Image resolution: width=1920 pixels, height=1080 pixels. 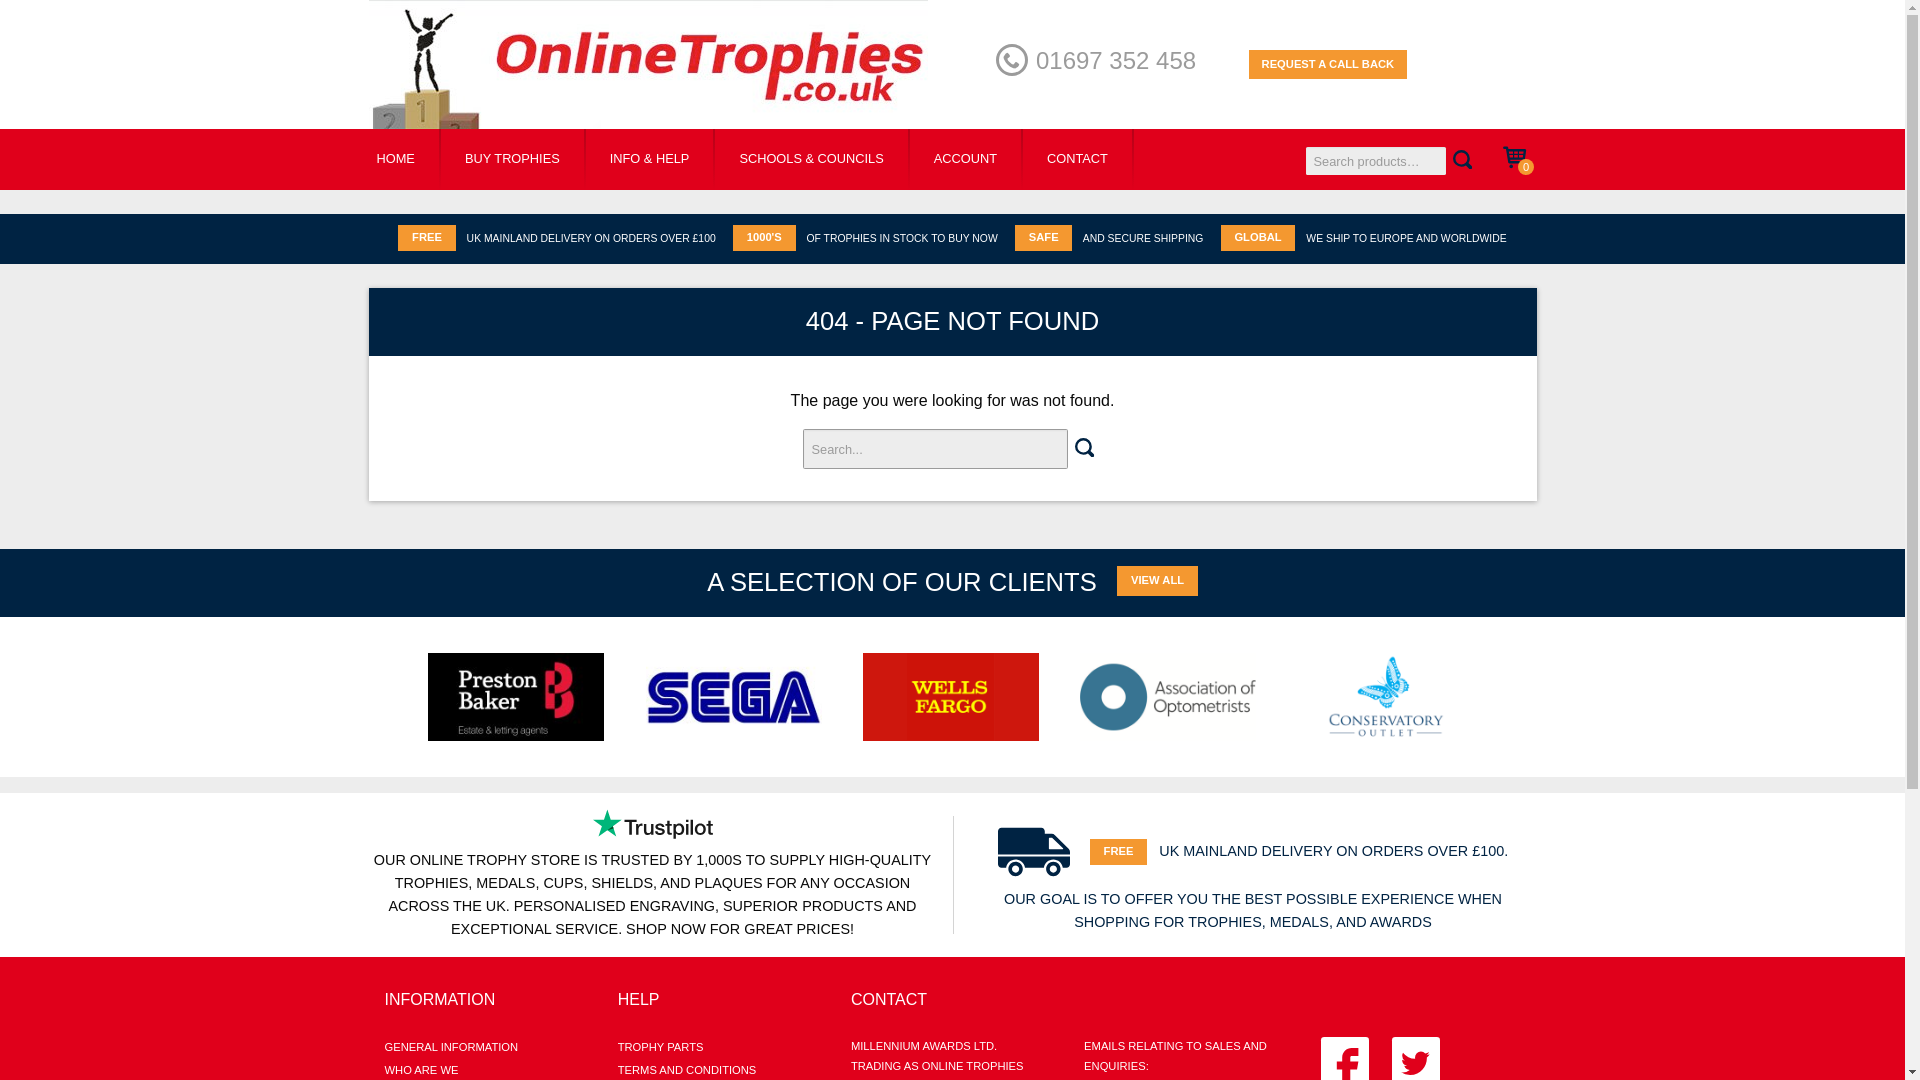 What do you see at coordinates (484, 1070) in the screenshot?
I see `WHO ARE WE` at bounding box center [484, 1070].